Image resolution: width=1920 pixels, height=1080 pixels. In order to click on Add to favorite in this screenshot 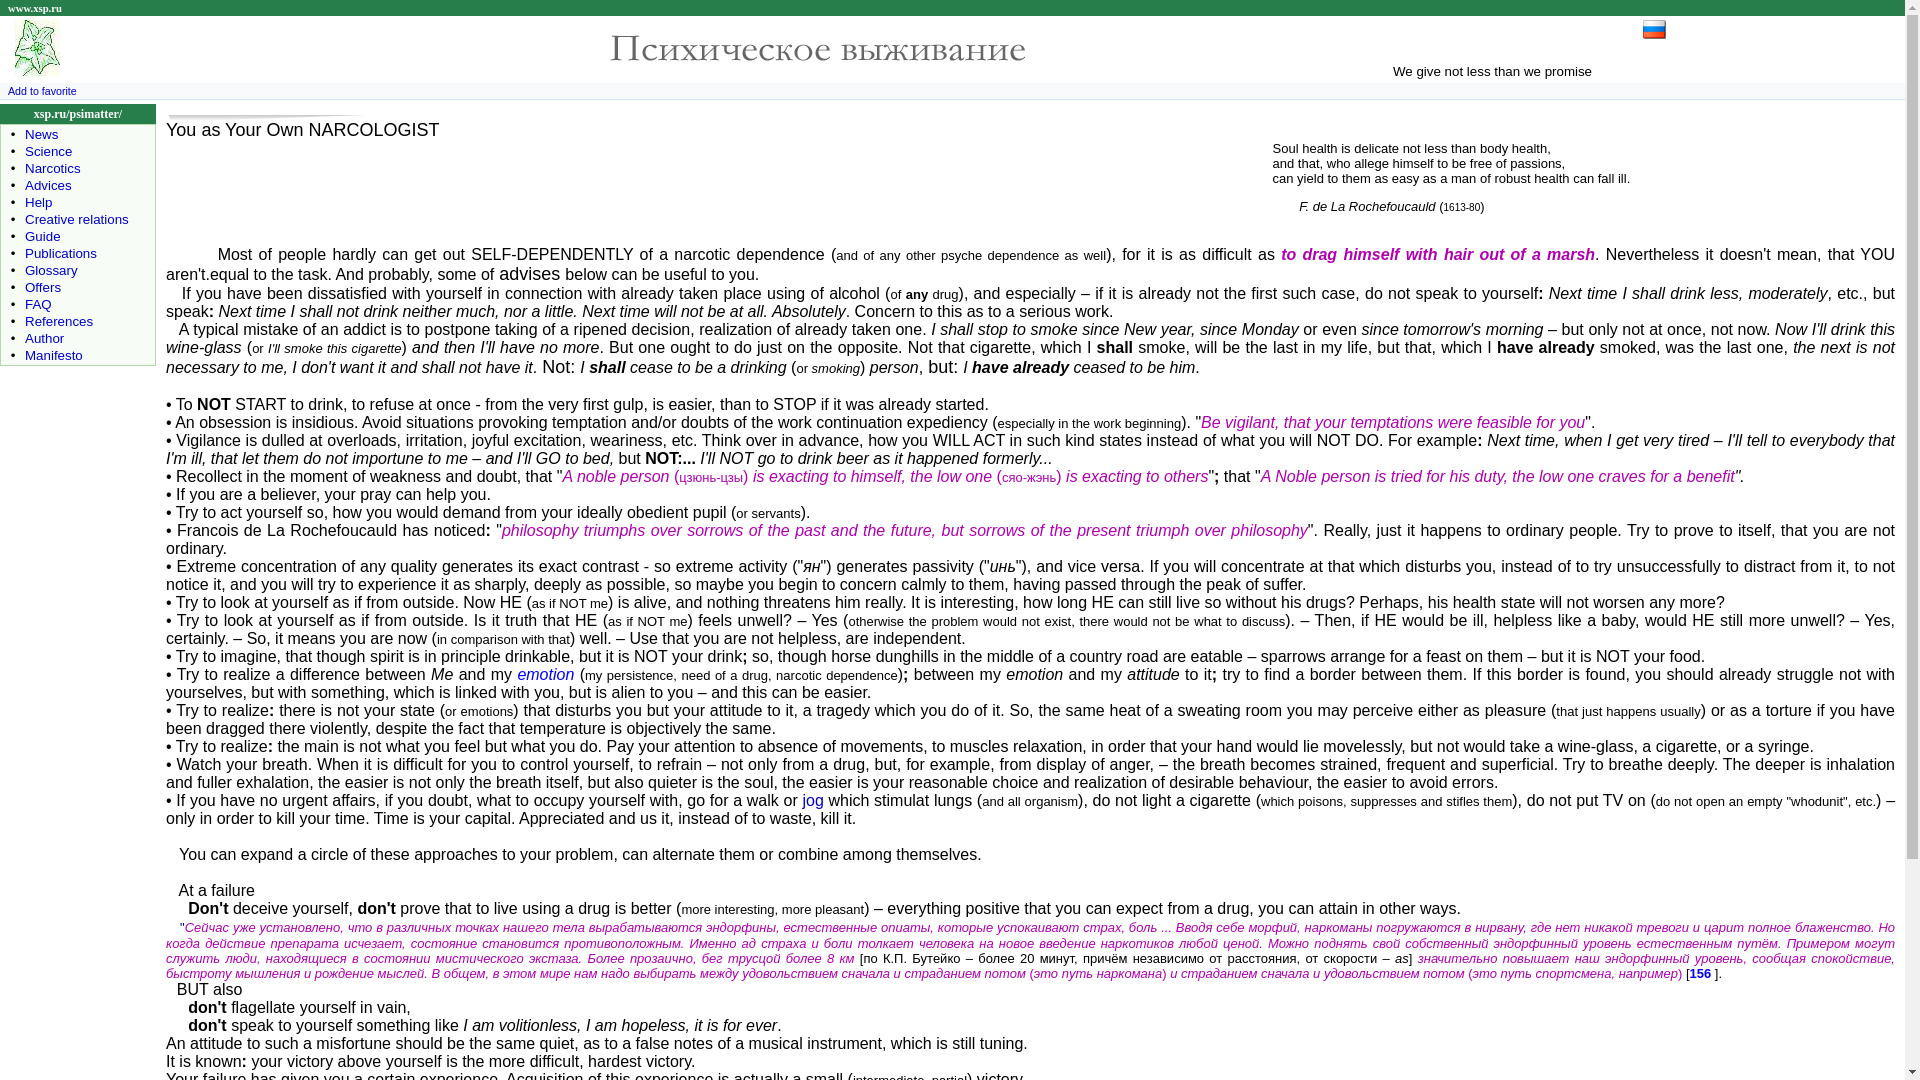, I will do `click(42, 91)`.